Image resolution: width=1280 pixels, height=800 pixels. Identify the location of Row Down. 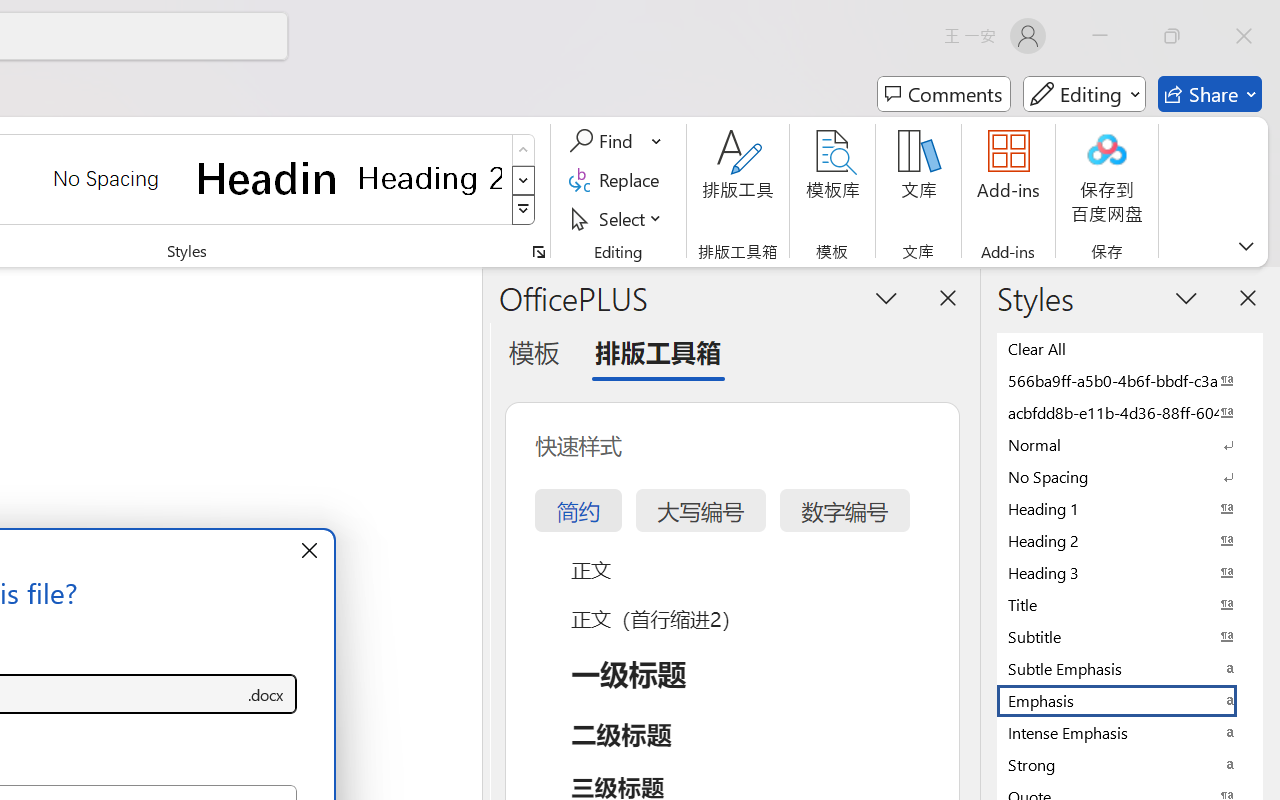
(524, 180).